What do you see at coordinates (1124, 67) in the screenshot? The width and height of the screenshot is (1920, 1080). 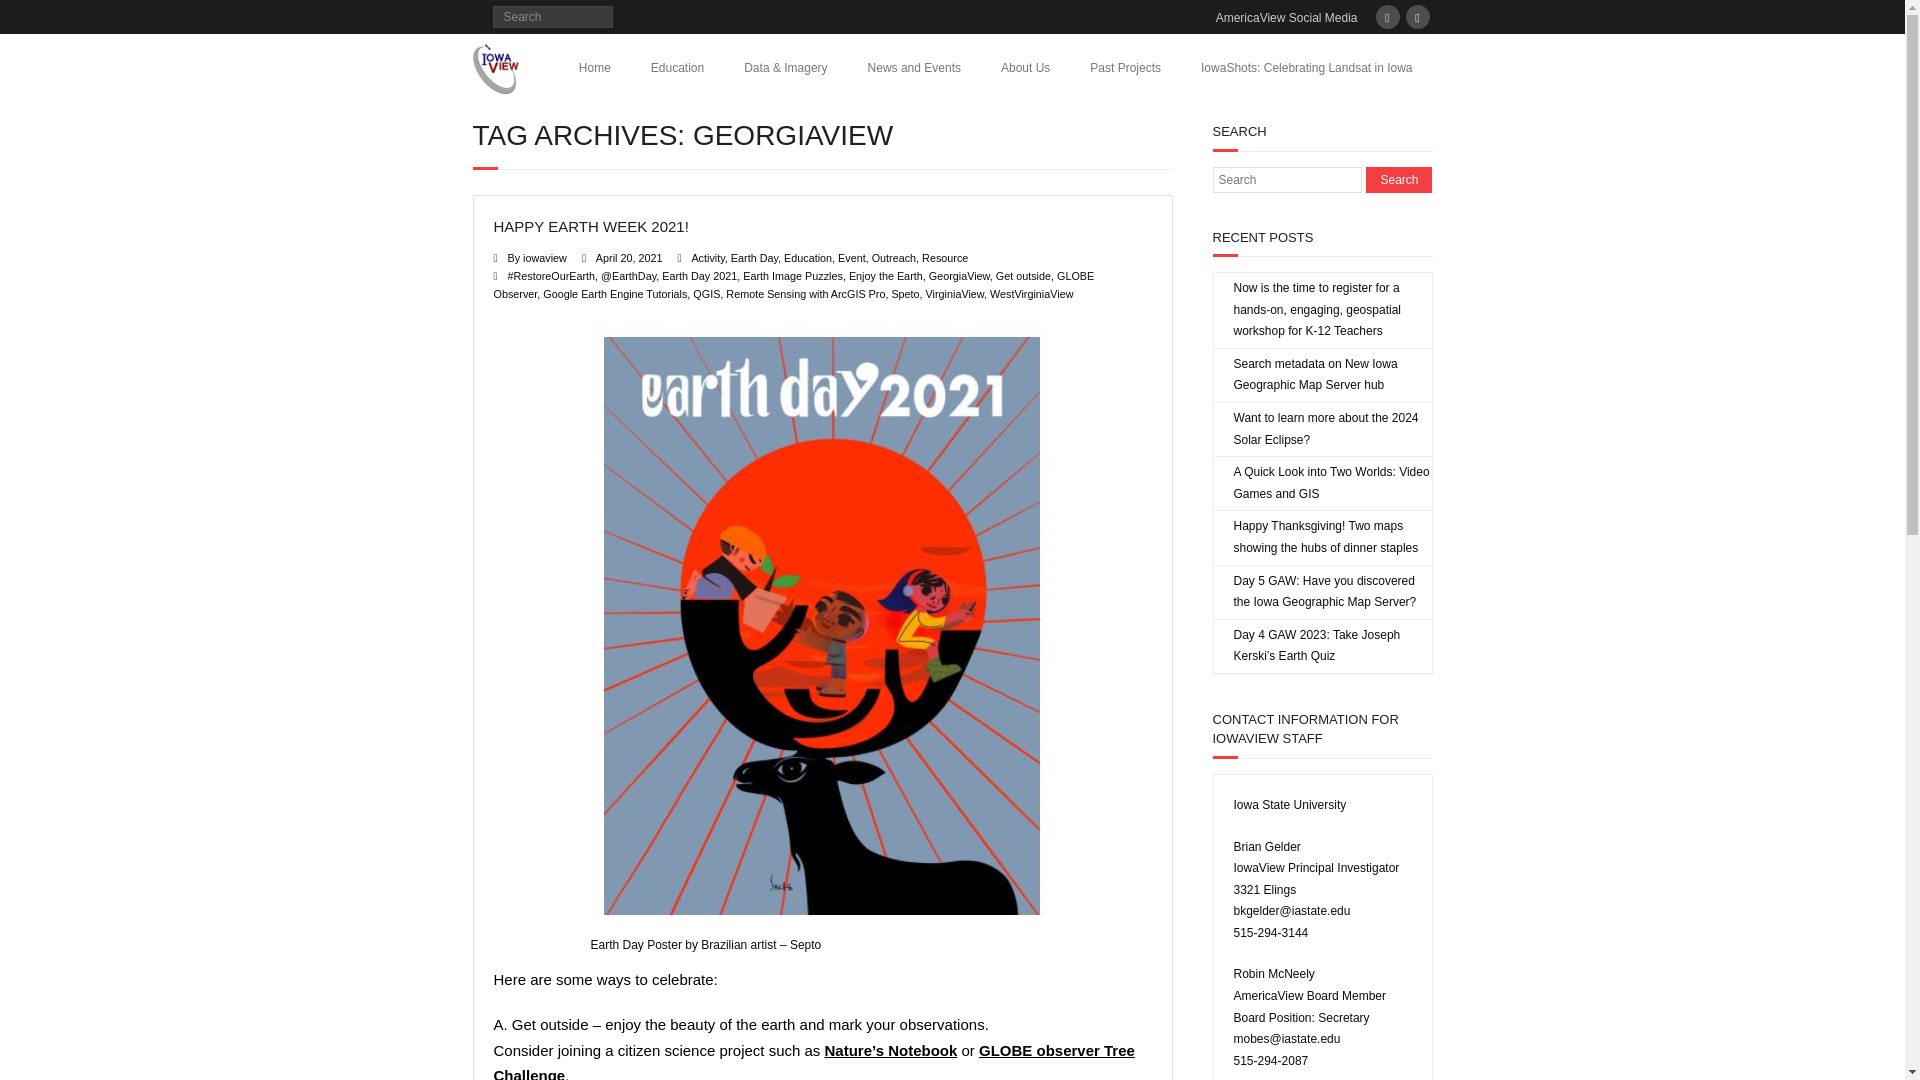 I see `Past Projects` at bounding box center [1124, 67].